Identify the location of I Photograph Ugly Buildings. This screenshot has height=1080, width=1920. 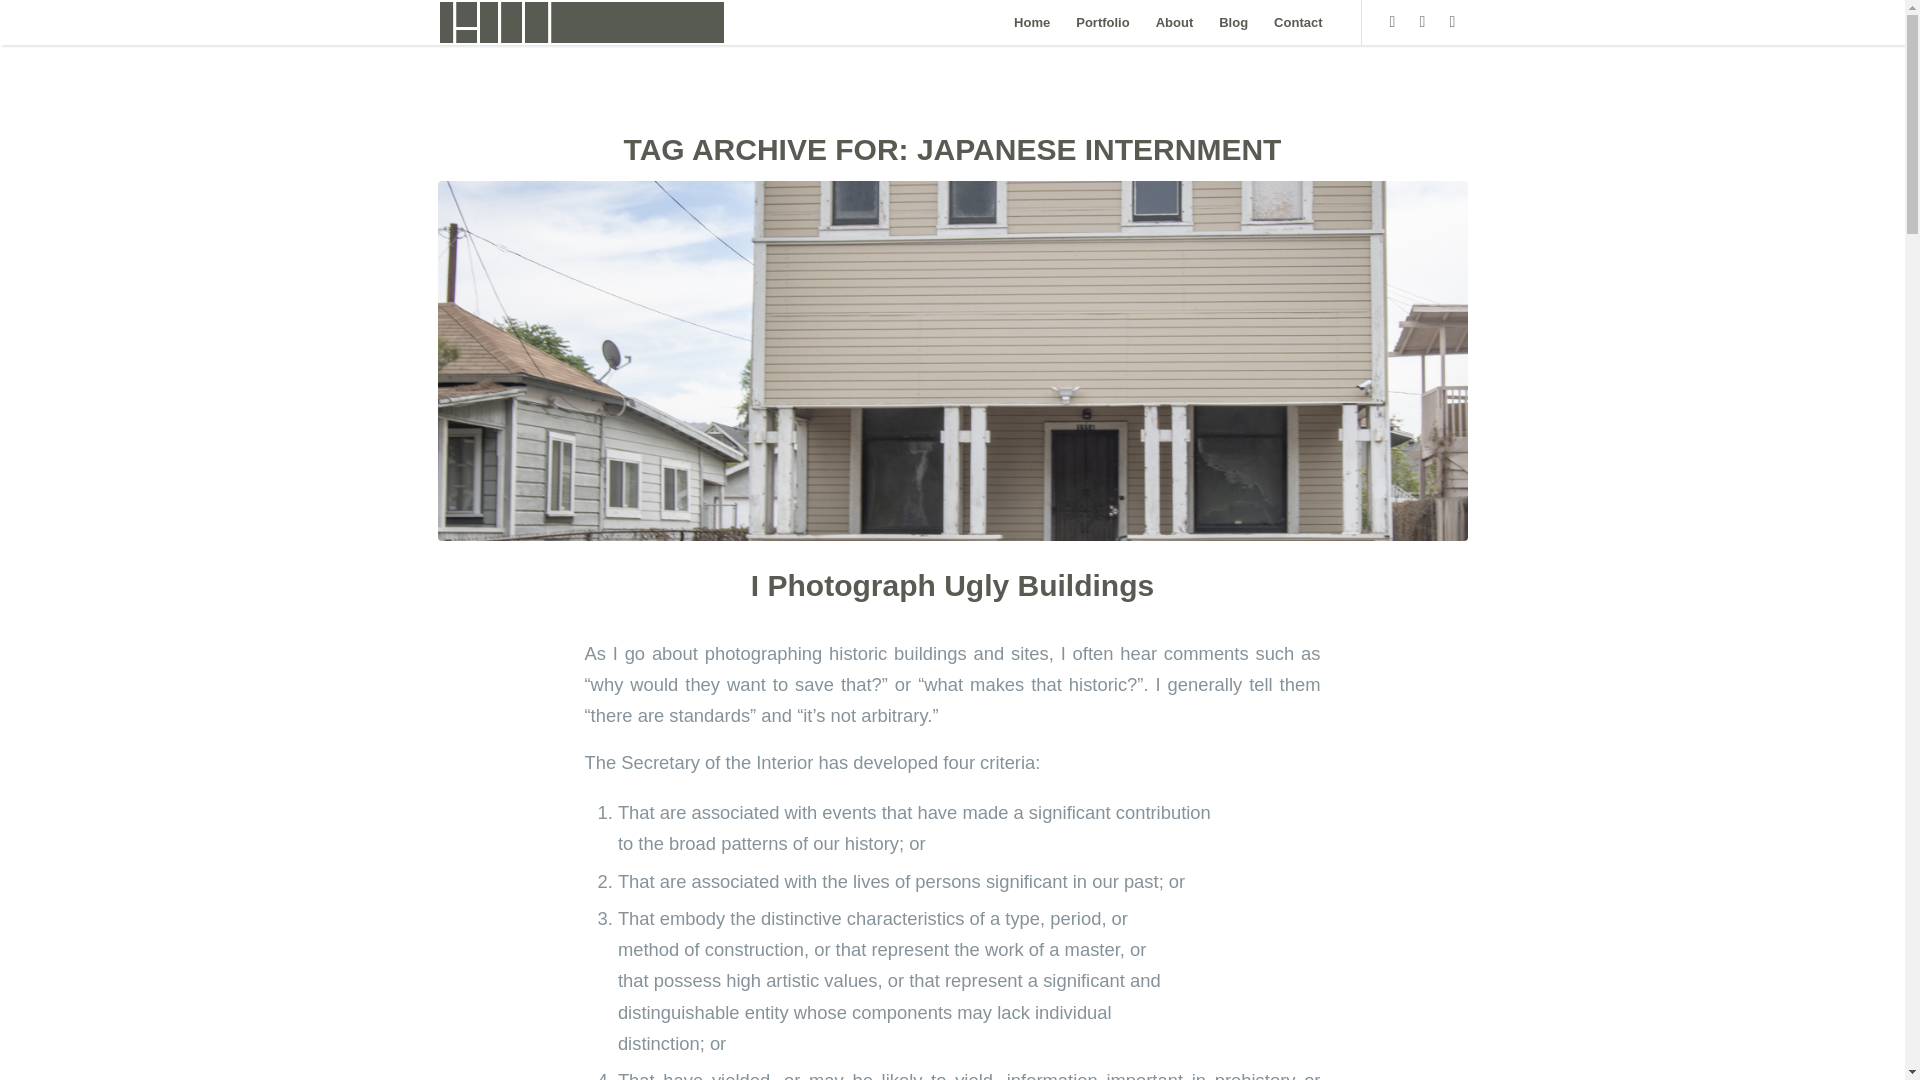
(952, 585).